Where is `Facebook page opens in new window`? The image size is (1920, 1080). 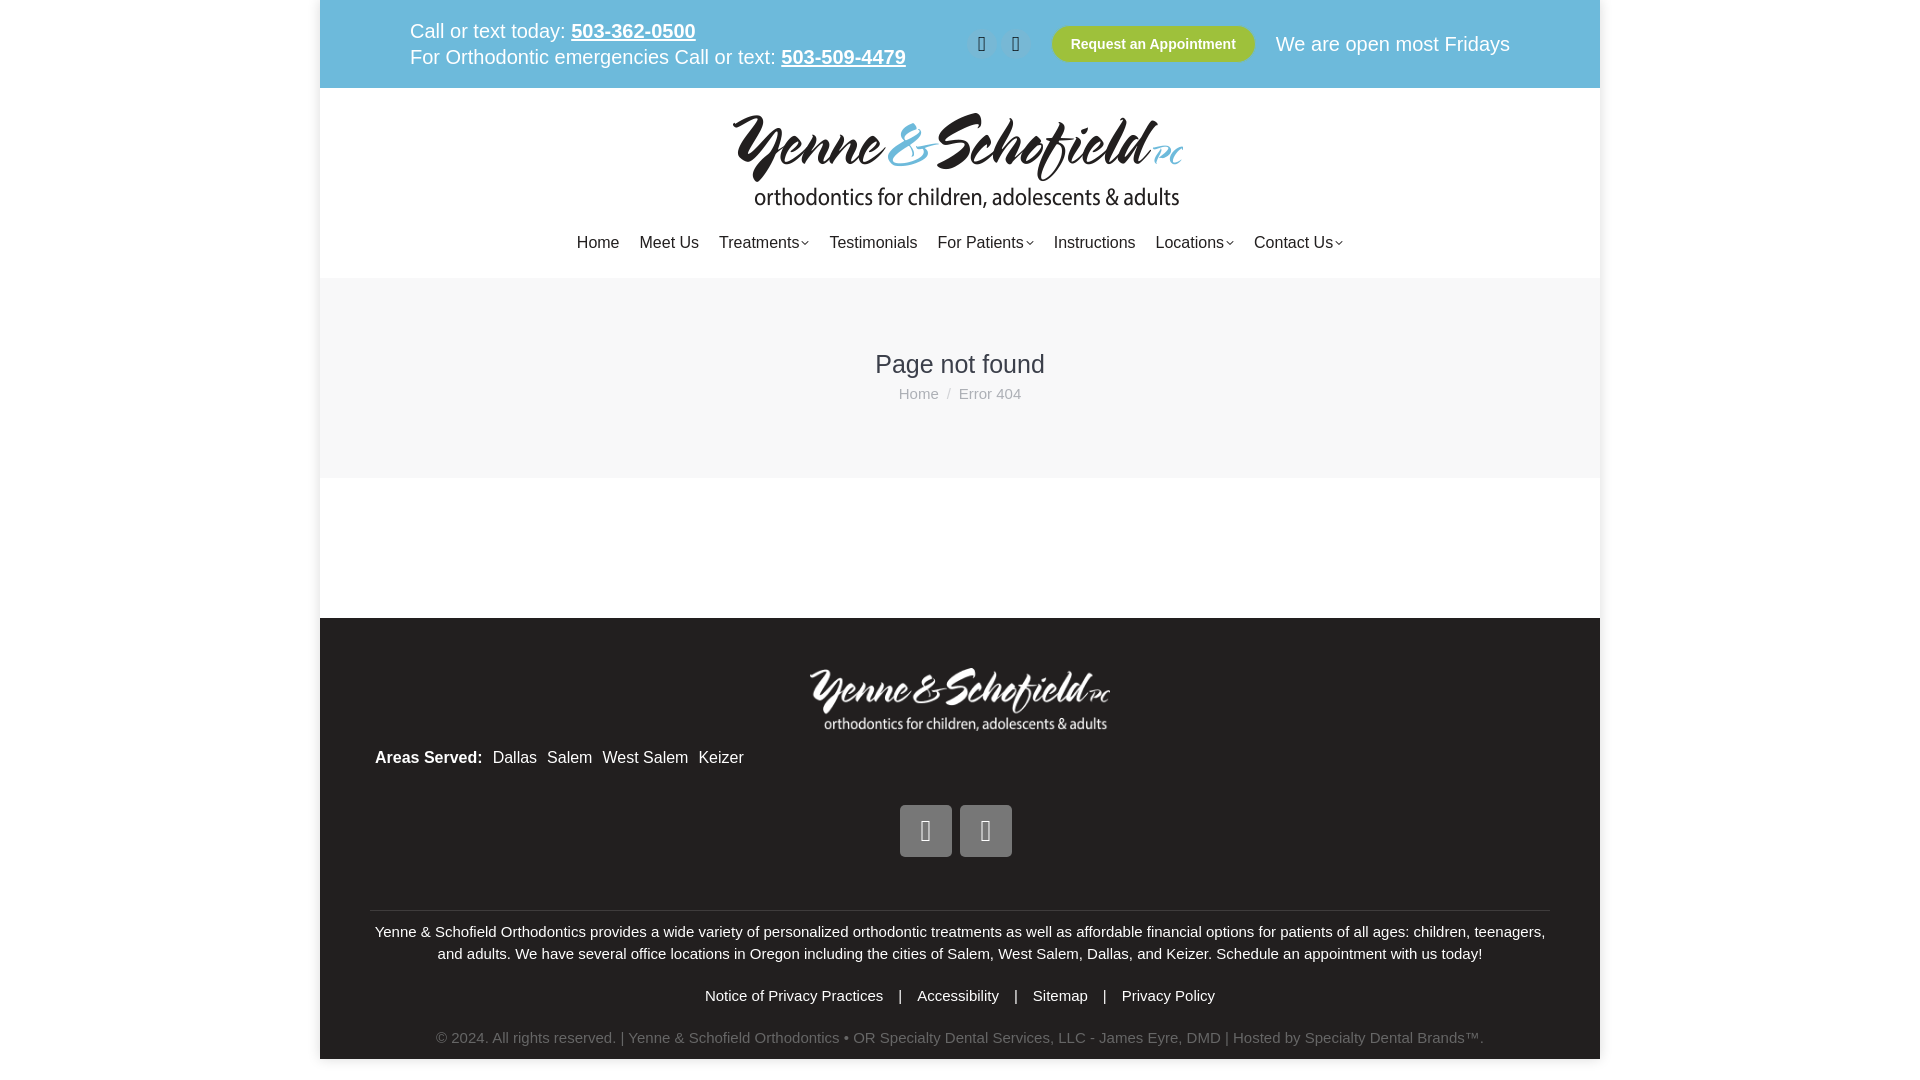
Facebook page opens in new window is located at coordinates (982, 44).